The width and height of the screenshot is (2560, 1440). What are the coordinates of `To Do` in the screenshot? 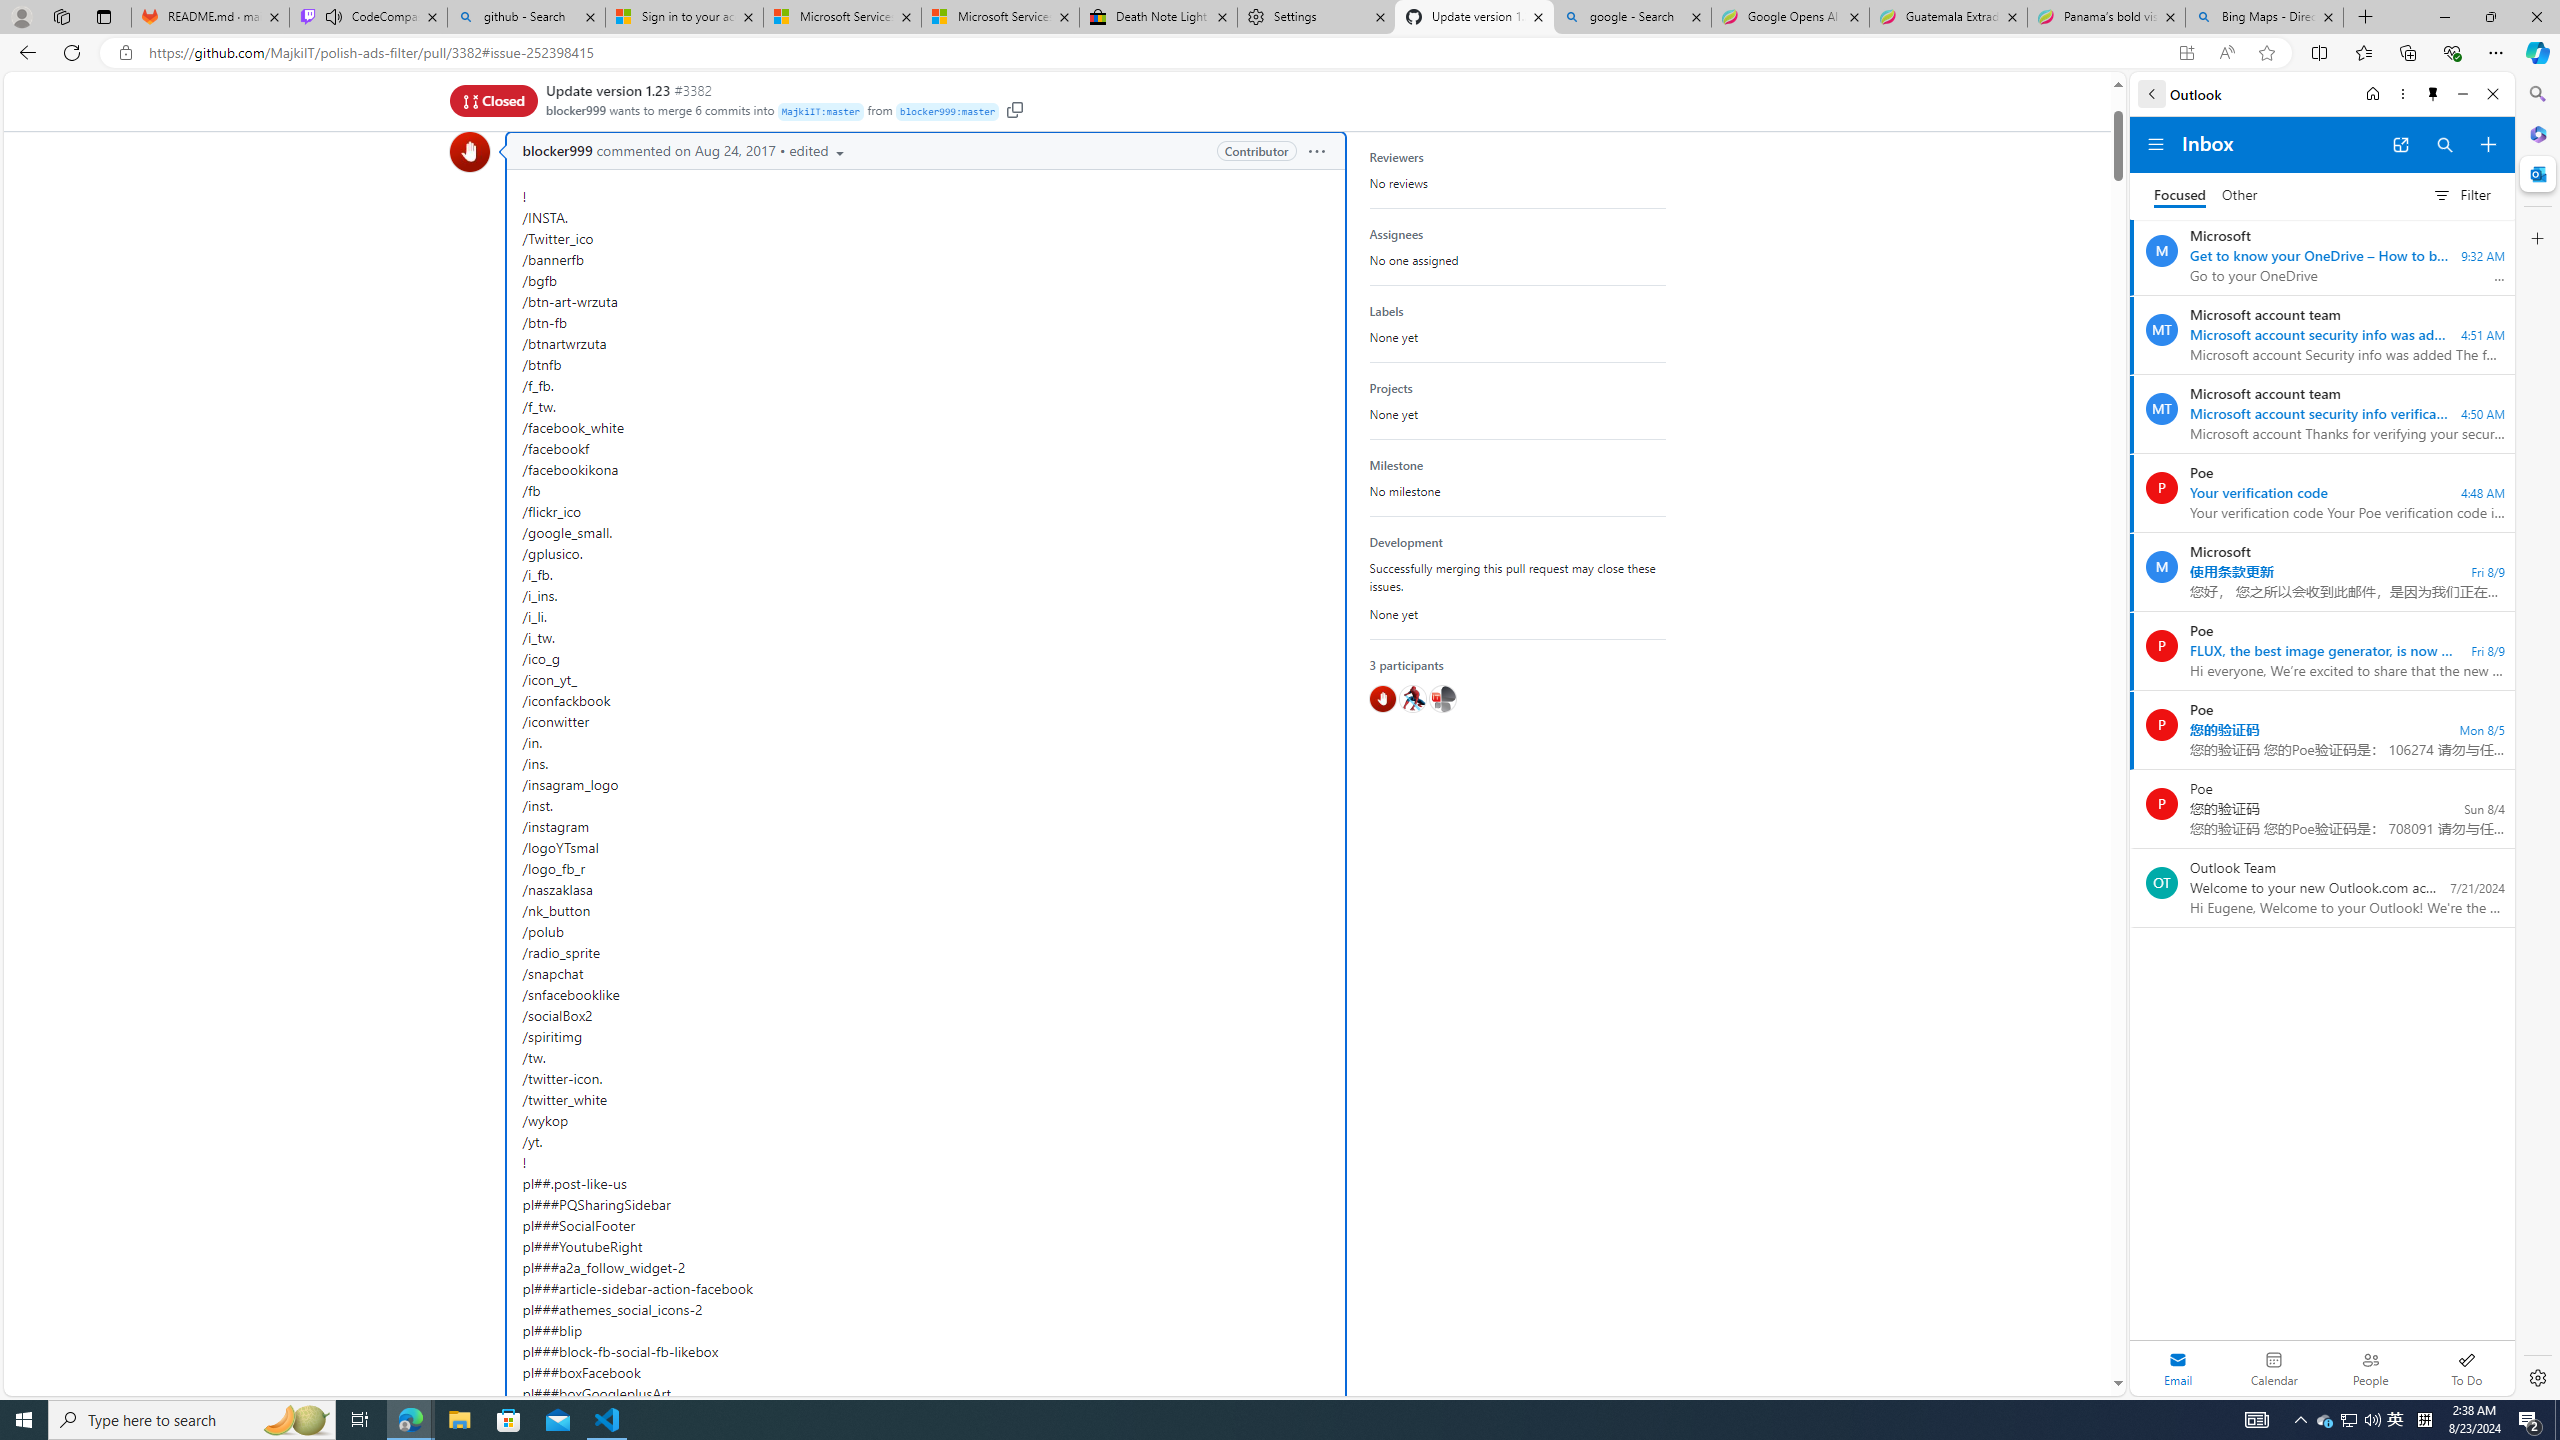 It's located at (2466, 1368).